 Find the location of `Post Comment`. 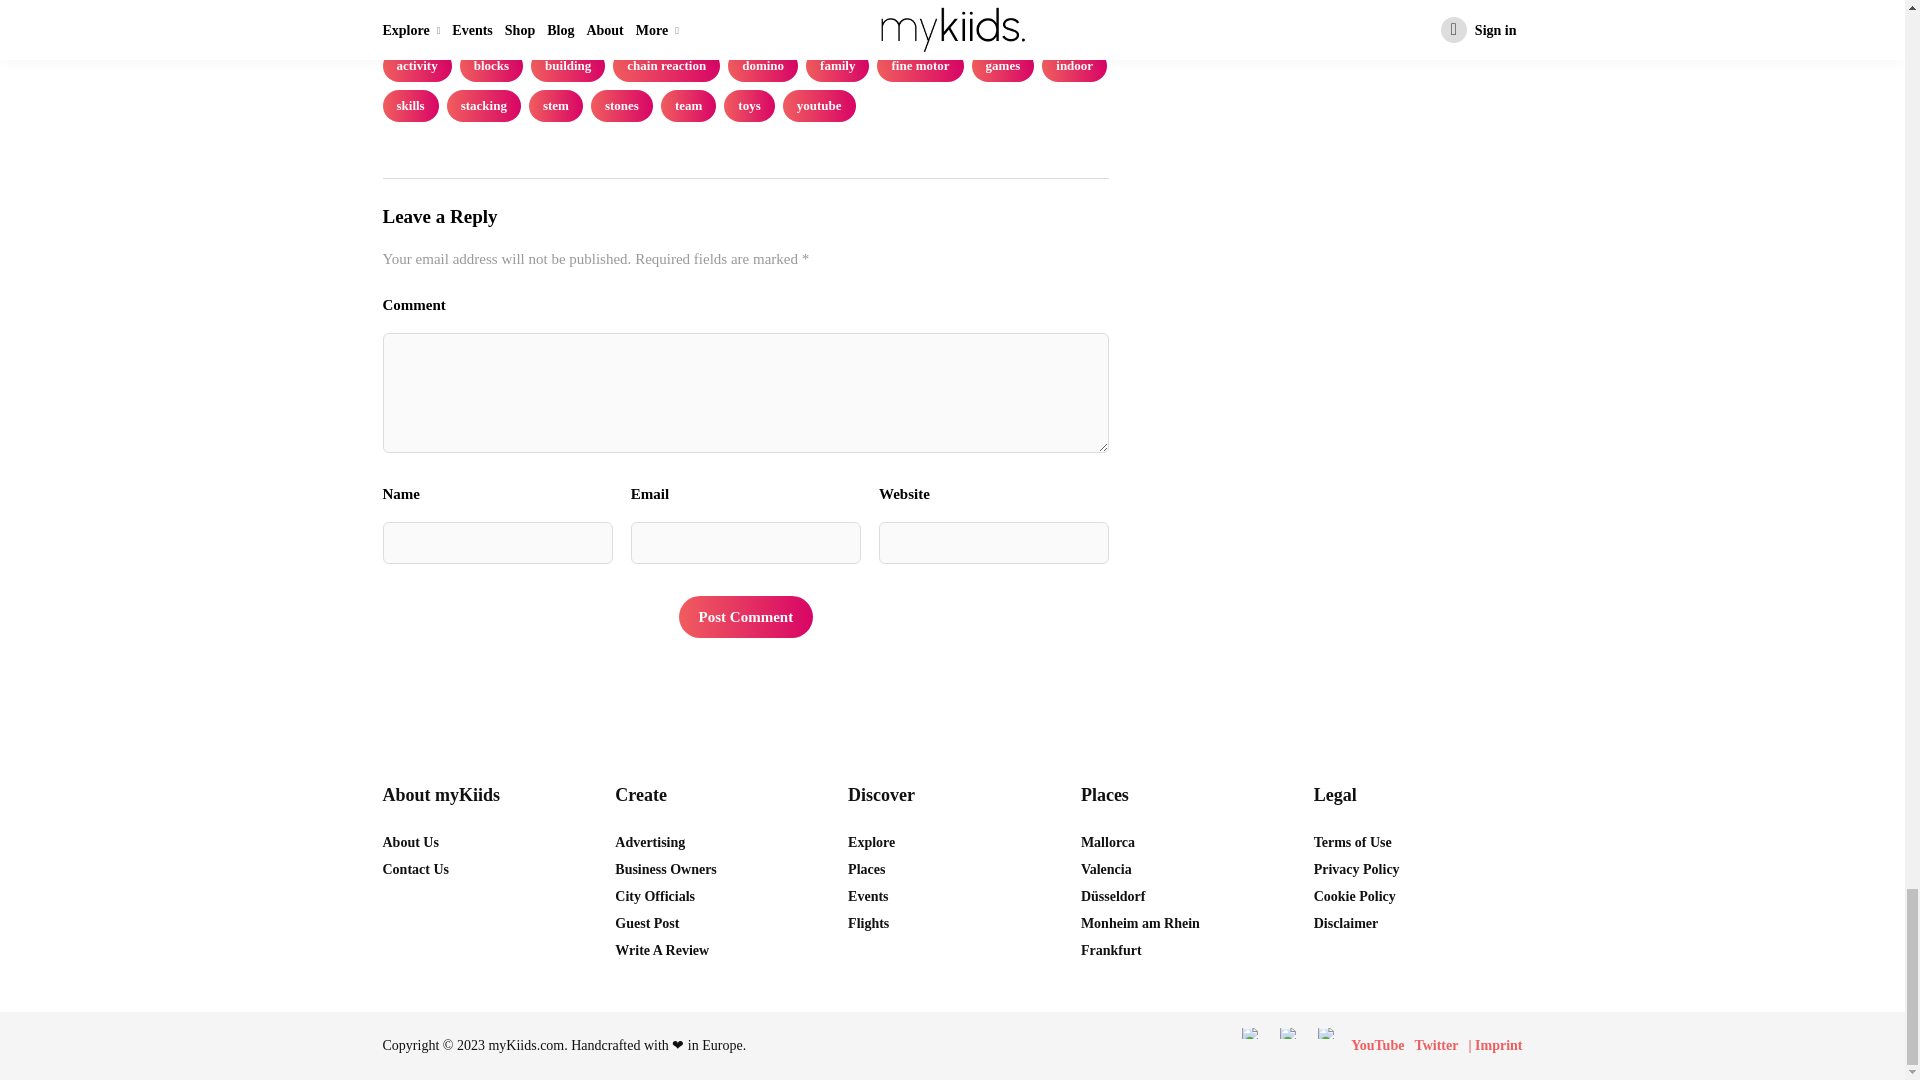

Post Comment is located at coordinates (746, 617).